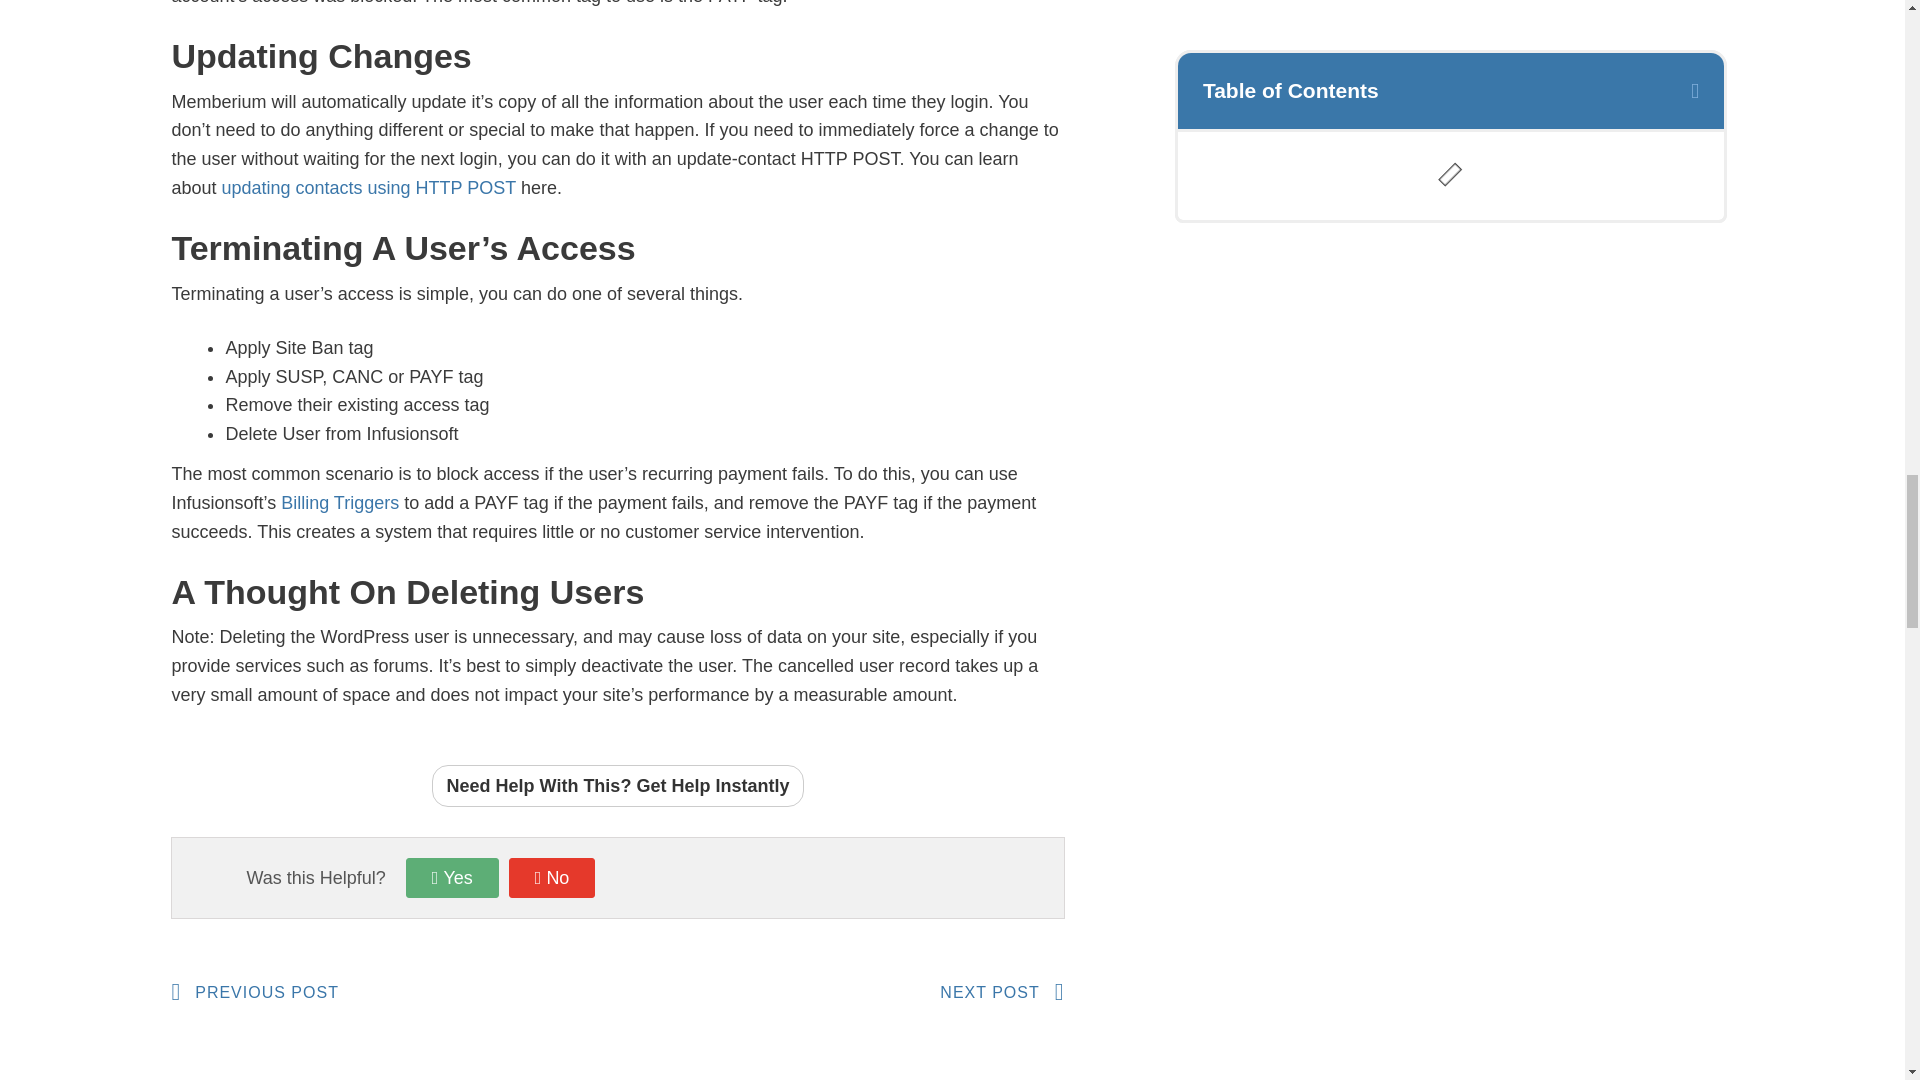  Describe the element at coordinates (393, 992) in the screenshot. I see `Billing Triggers` at that location.